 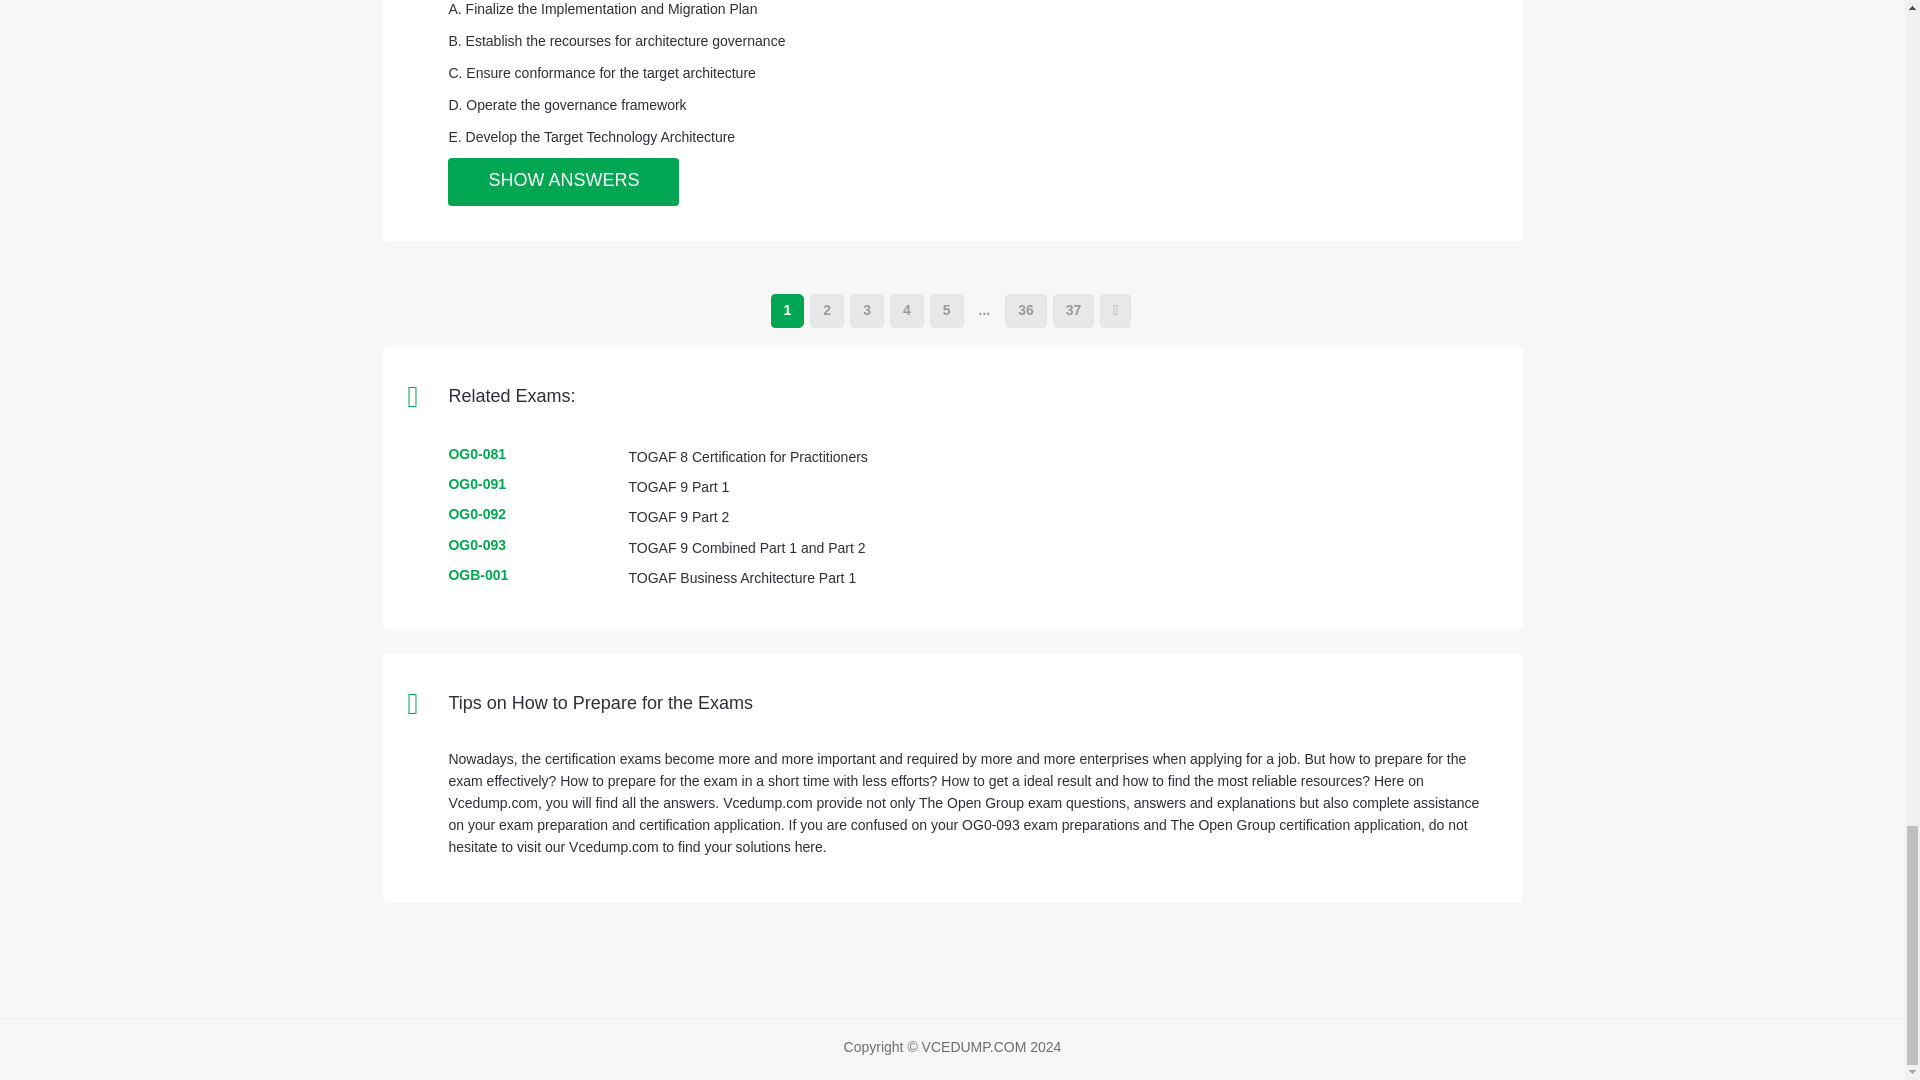 What do you see at coordinates (678, 516) in the screenshot?
I see `TOGAF 9 Part 2` at bounding box center [678, 516].